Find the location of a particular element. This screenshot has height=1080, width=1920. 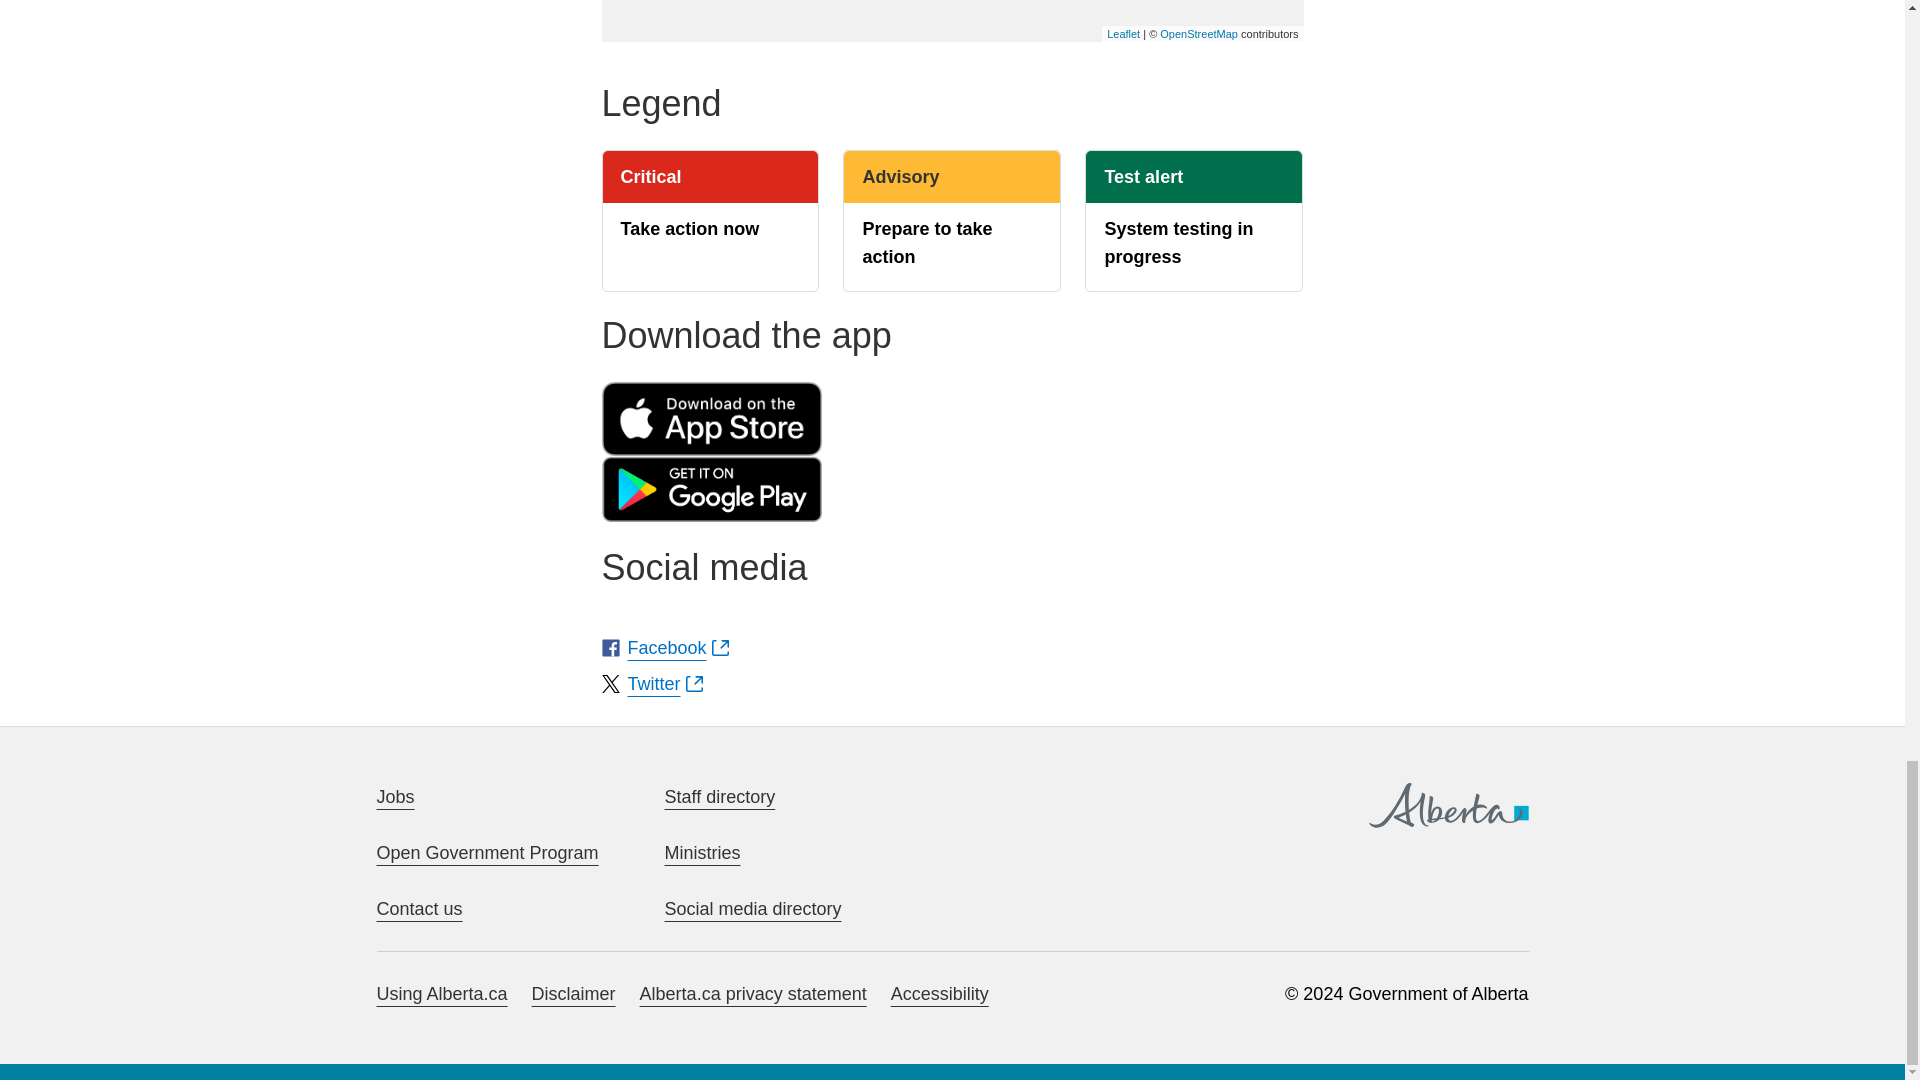

A JS library for interactive maps is located at coordinates (1124, 34).